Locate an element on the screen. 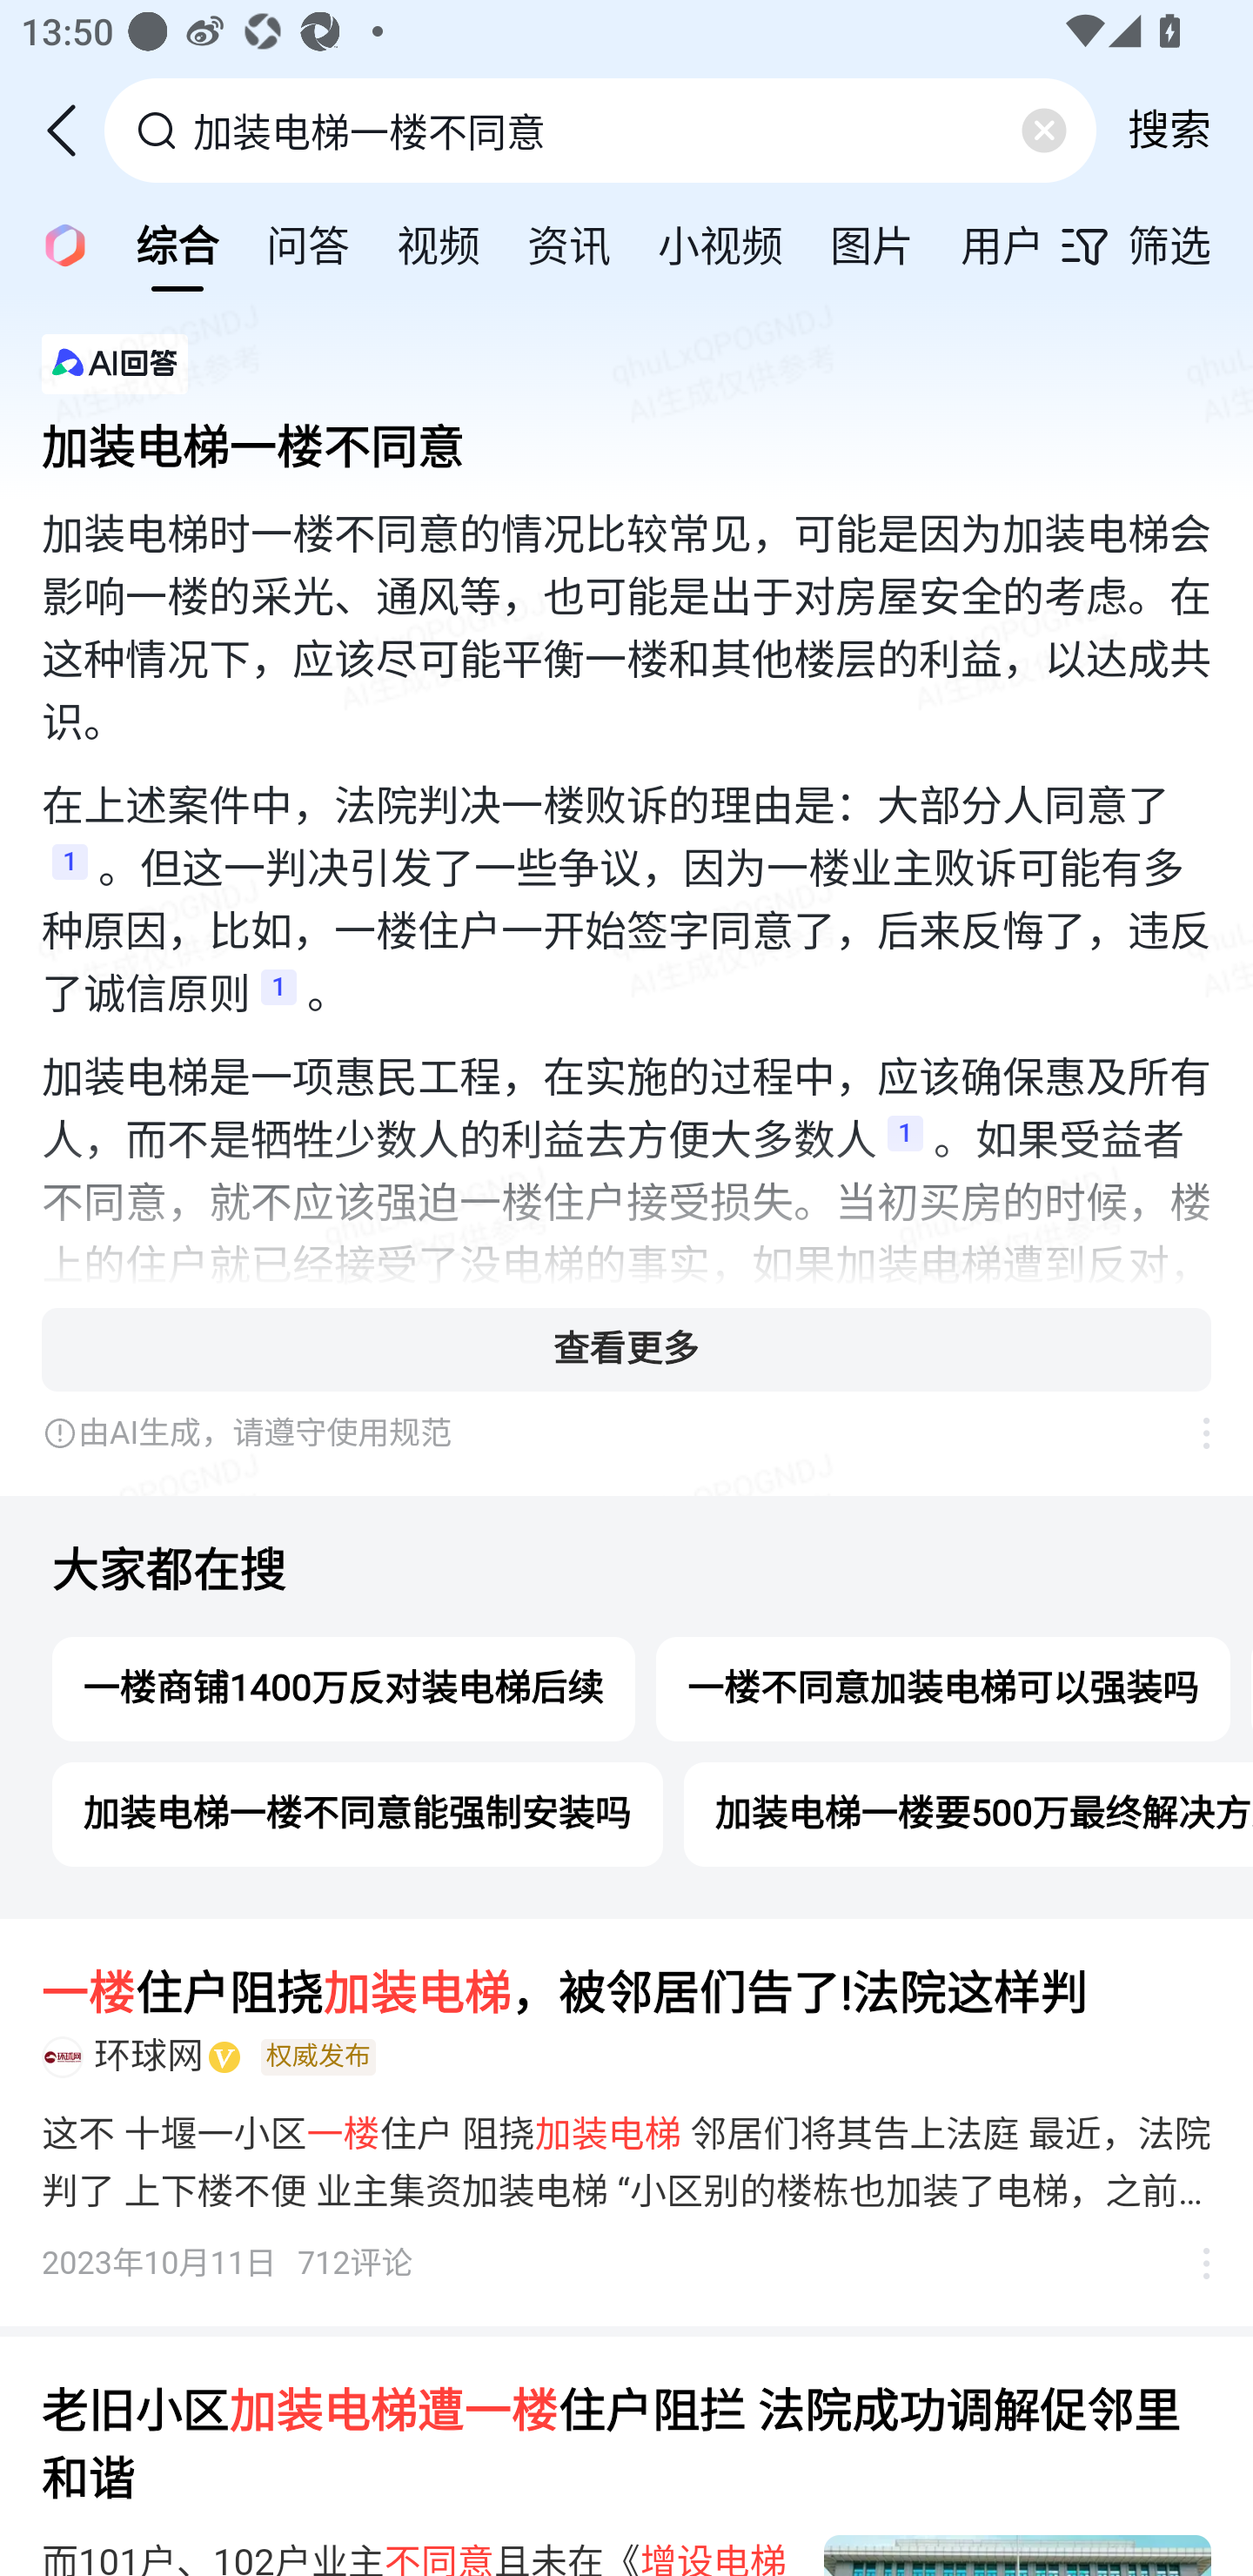 This screenshot has height=2576, width=1253. 问答 is located at coordinates (308, 244).